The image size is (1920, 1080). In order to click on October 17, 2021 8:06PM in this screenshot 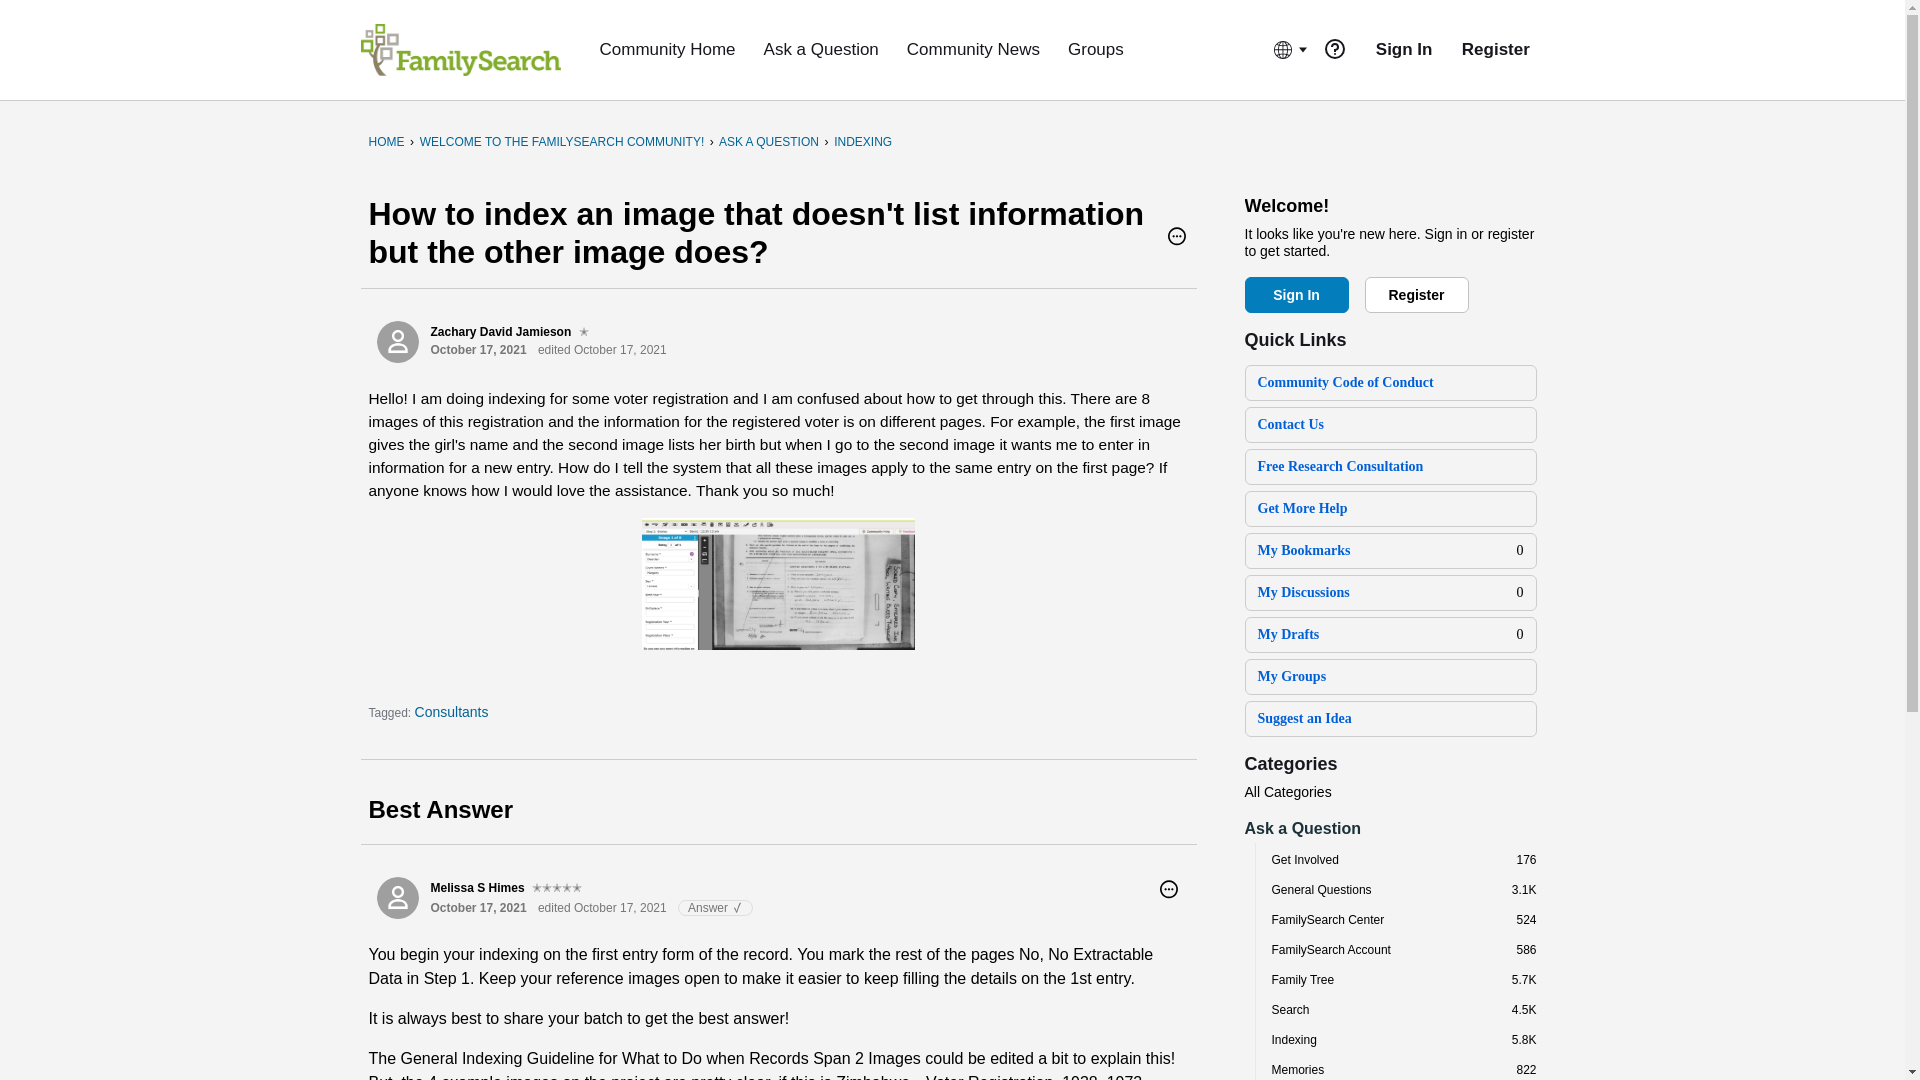, I will do `click(478, 350)`.